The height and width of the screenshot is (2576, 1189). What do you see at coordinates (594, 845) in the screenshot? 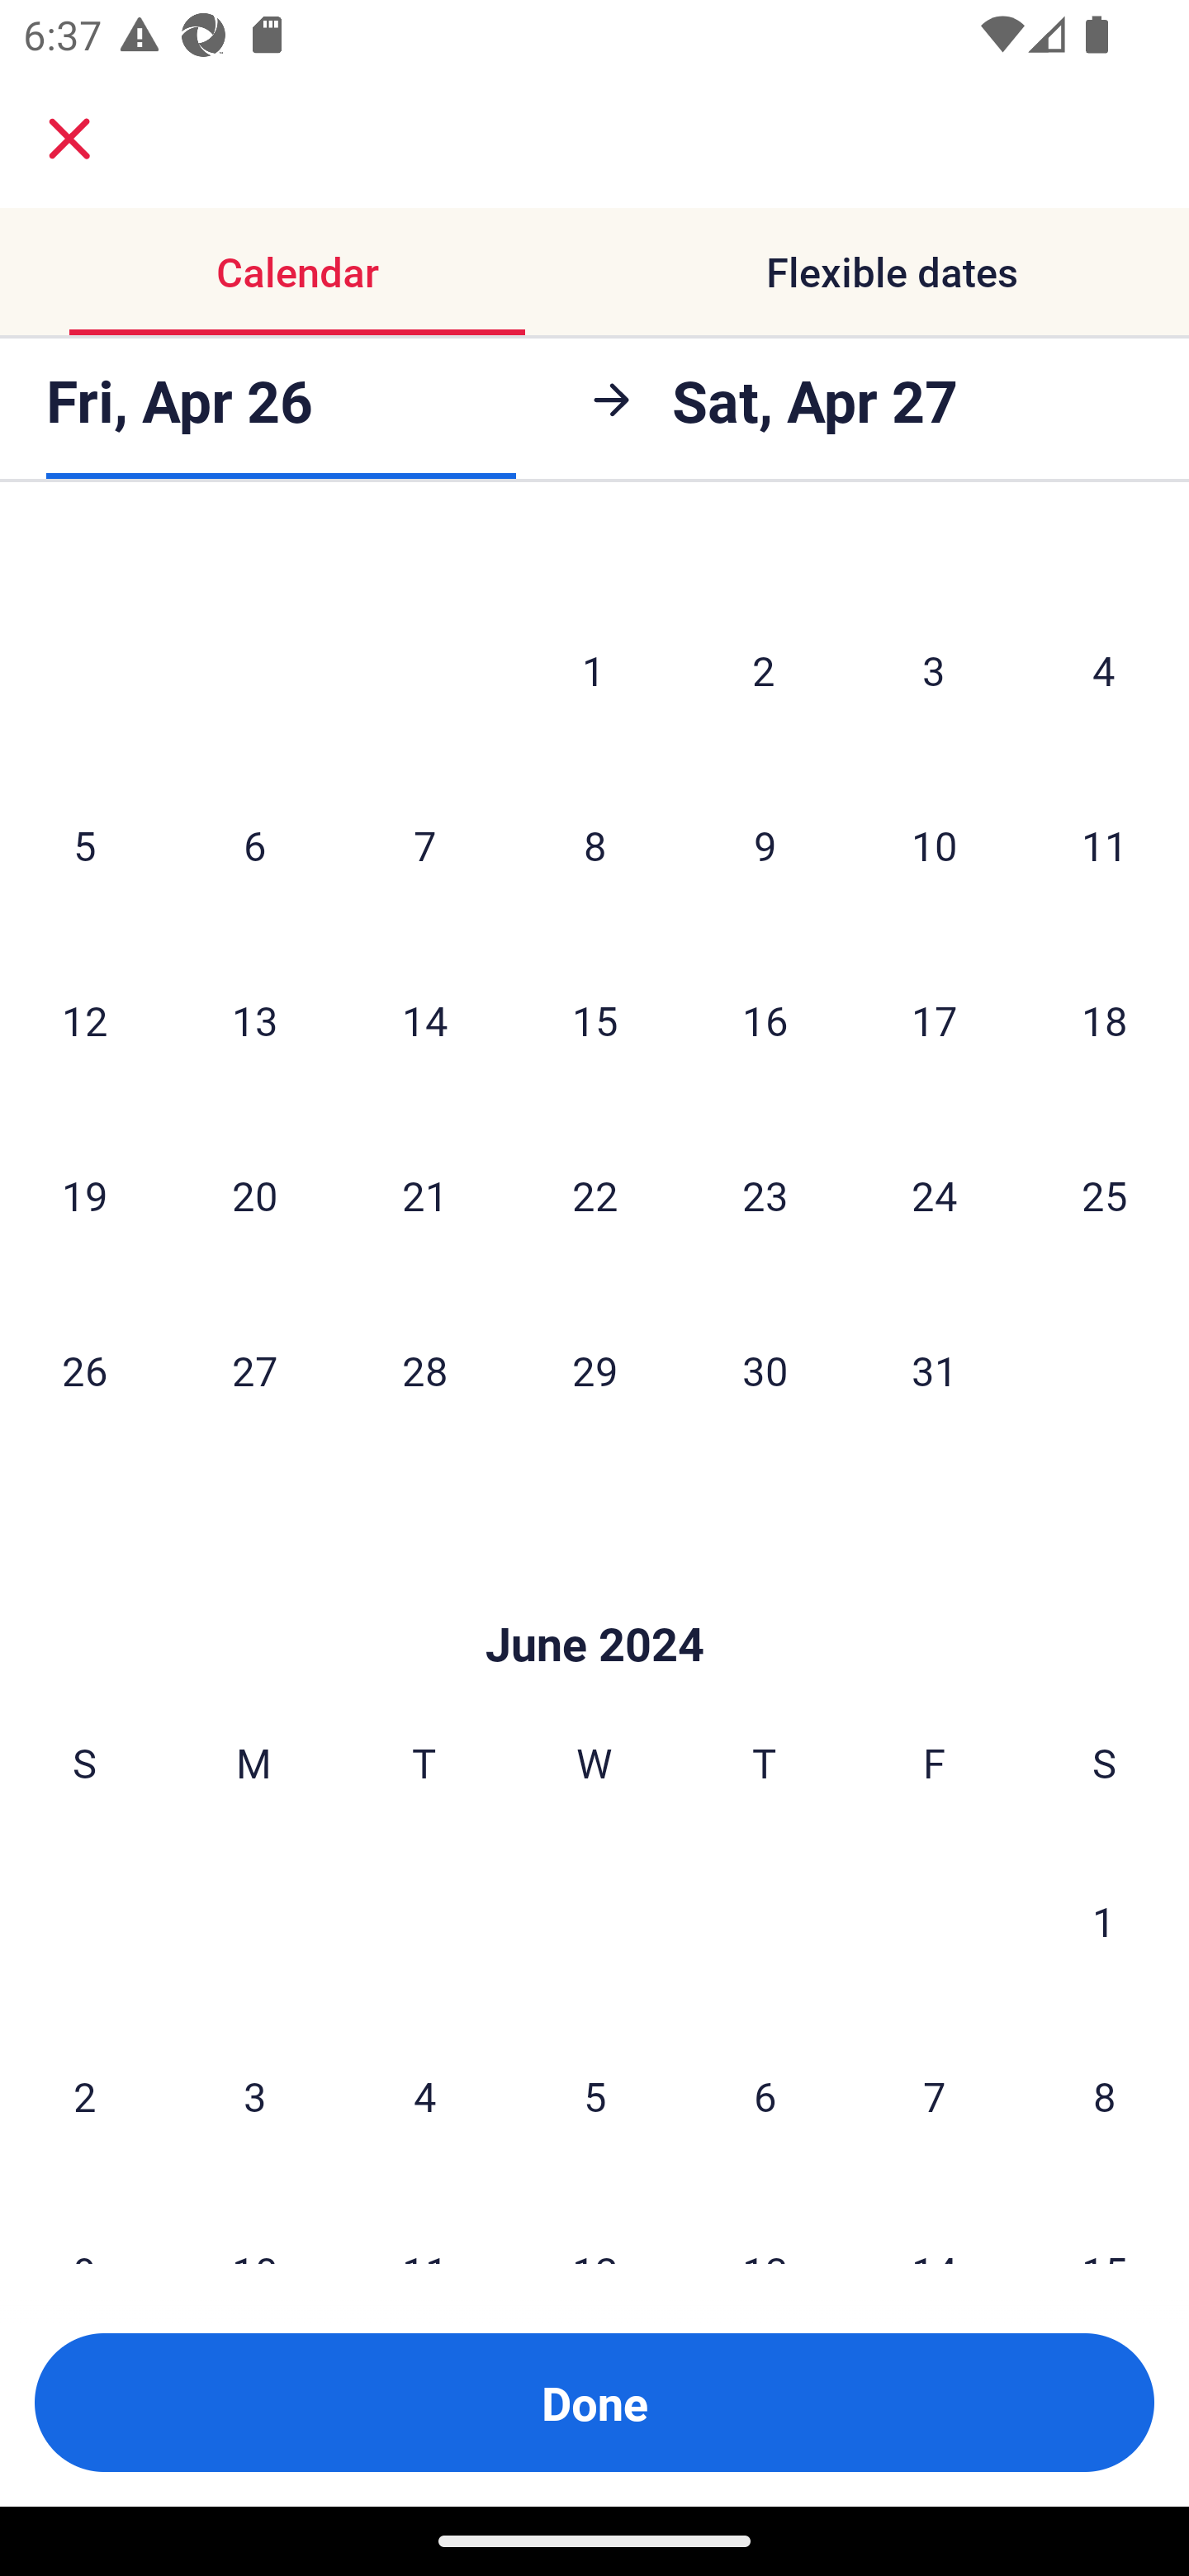
I see `8 Wednesday, May 8, 2024` at bounding box center [594, 845].